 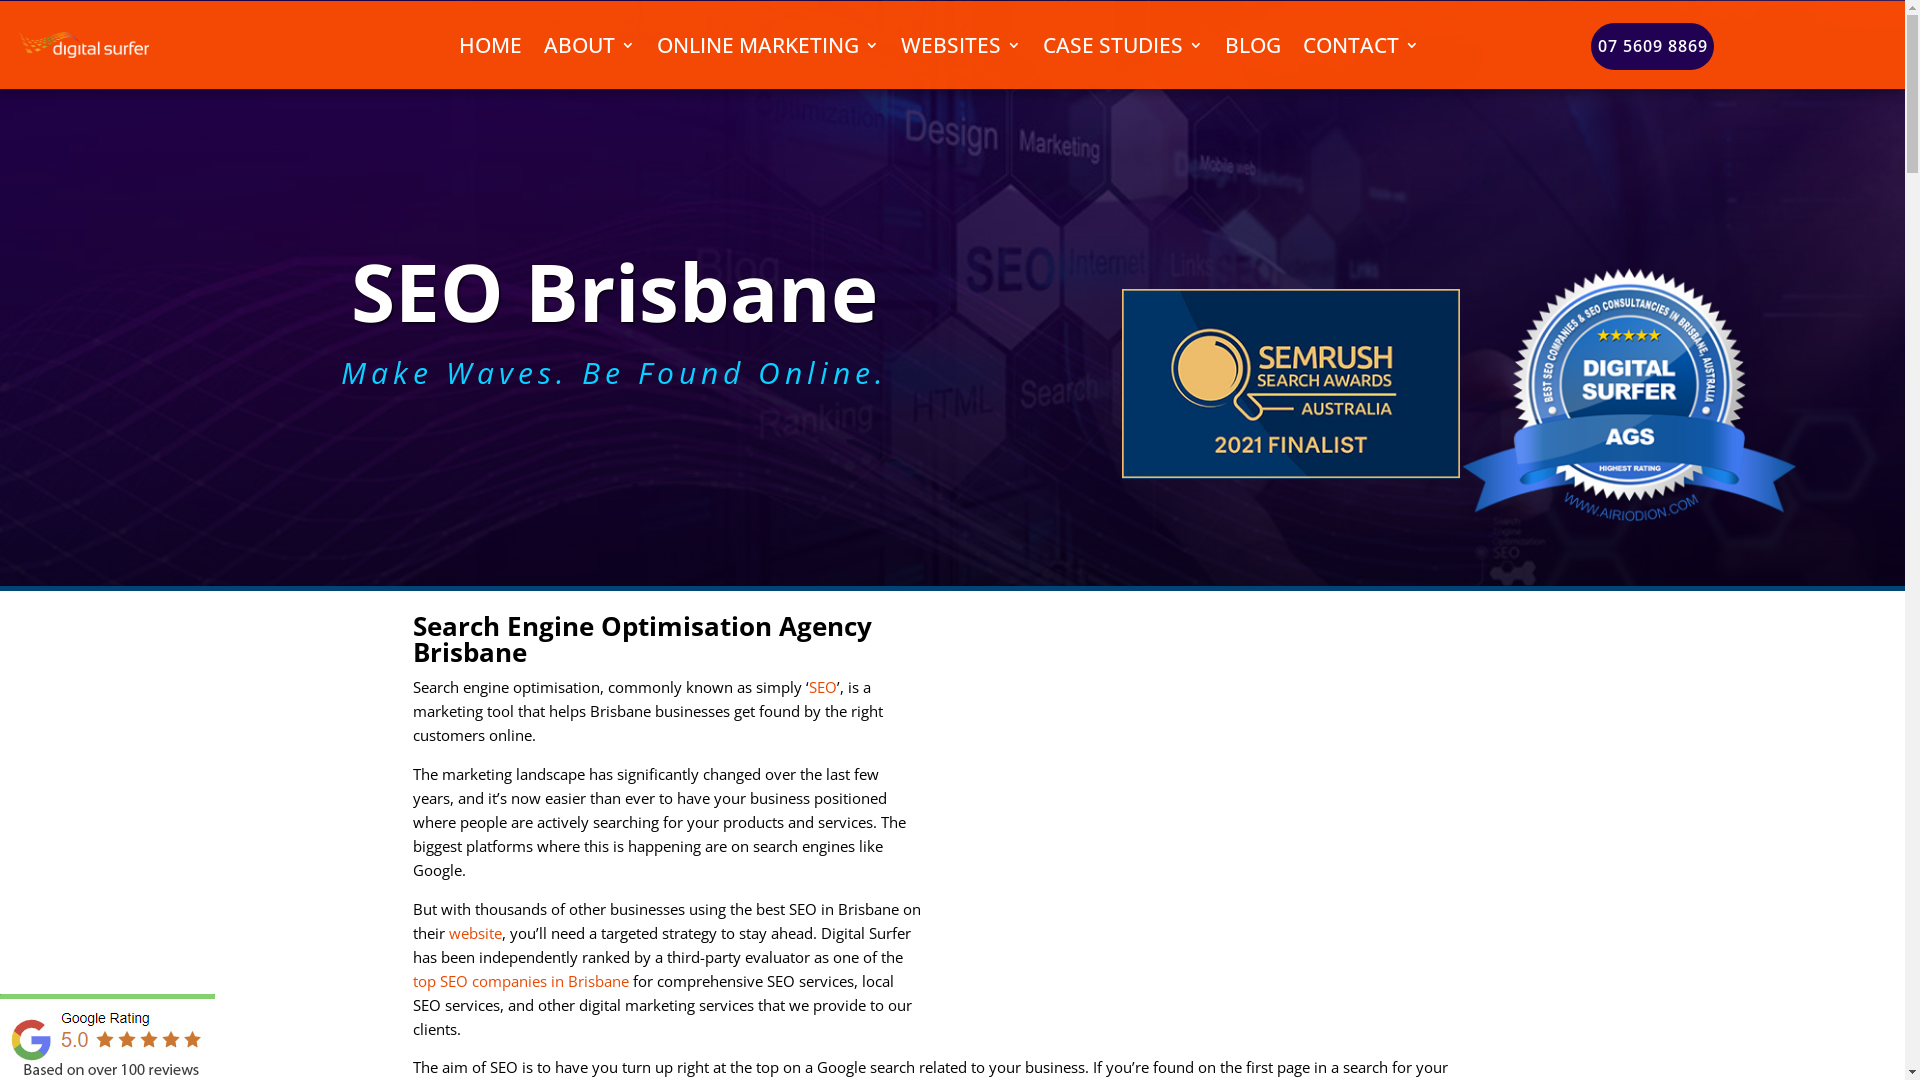 I want to click on HOME, so click(x=490, y=45).